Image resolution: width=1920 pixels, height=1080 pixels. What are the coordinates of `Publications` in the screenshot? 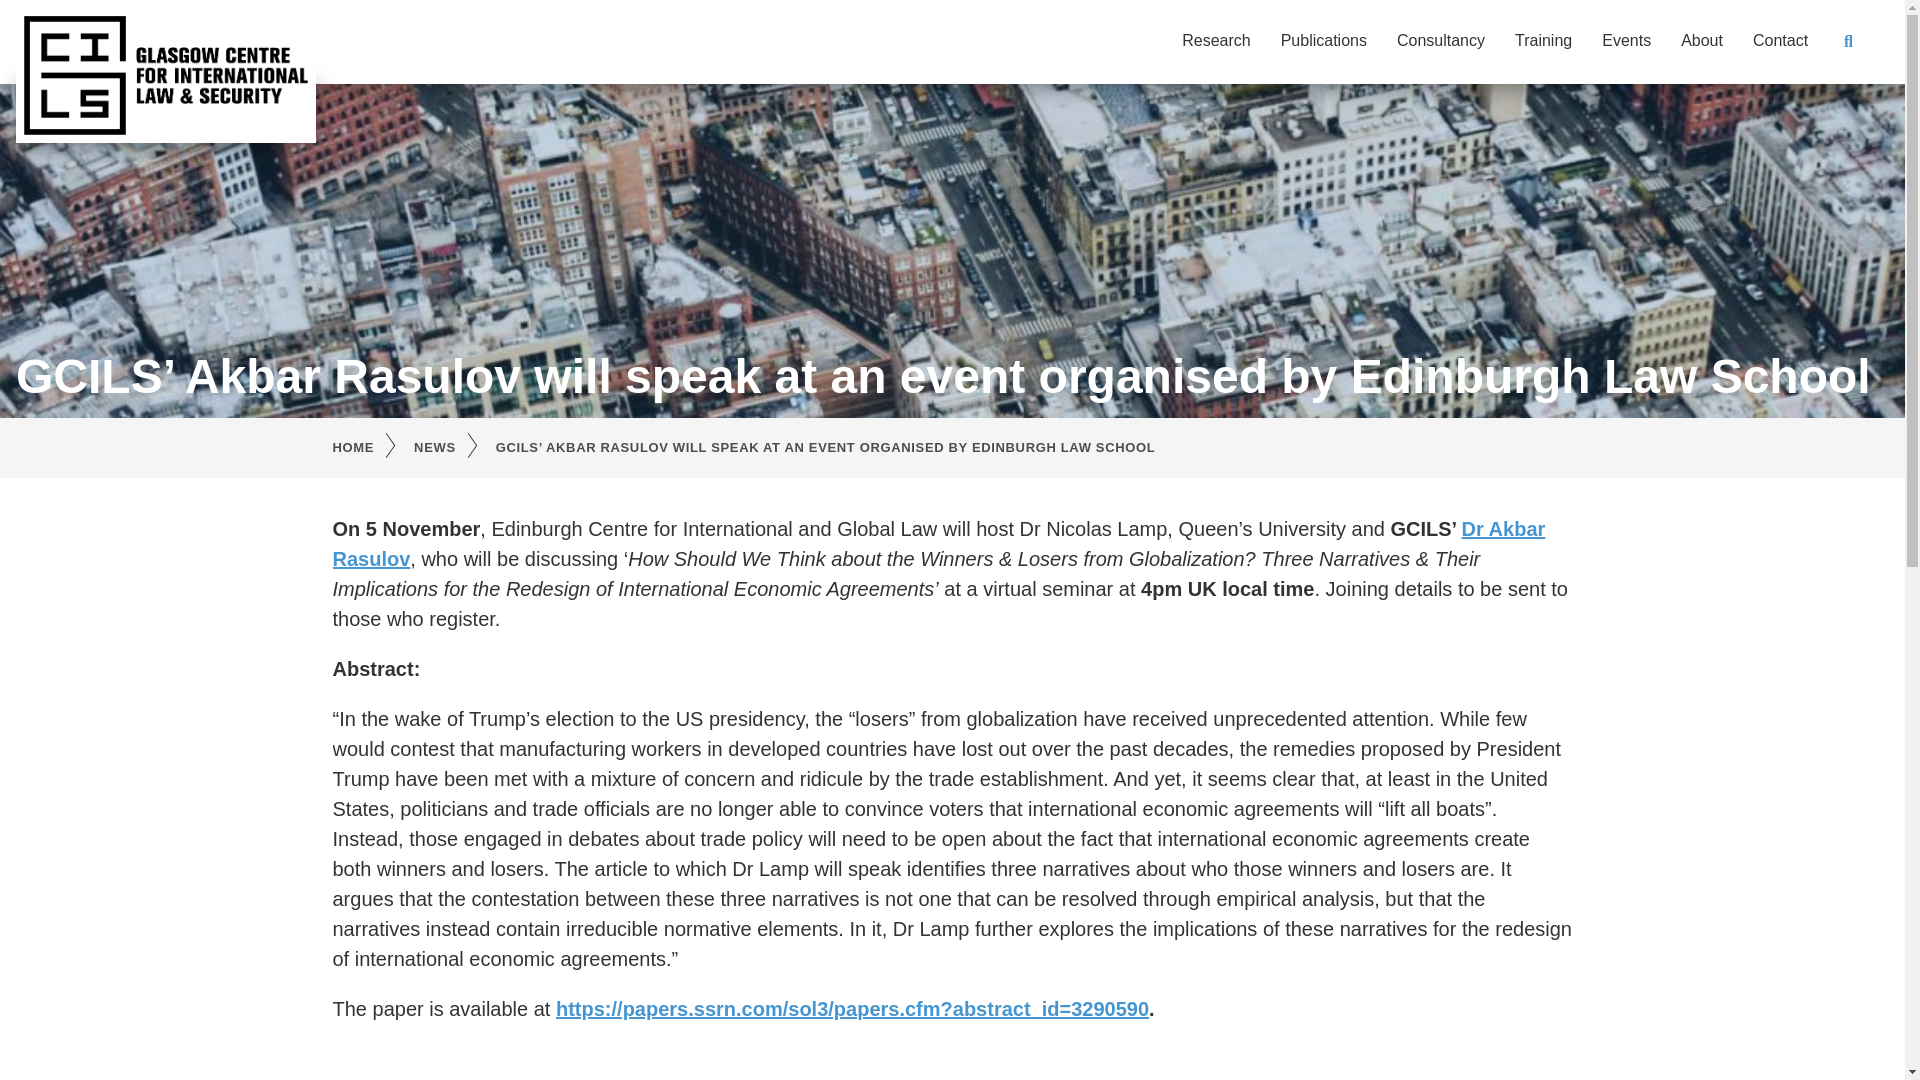 It's located at (1324, 40).